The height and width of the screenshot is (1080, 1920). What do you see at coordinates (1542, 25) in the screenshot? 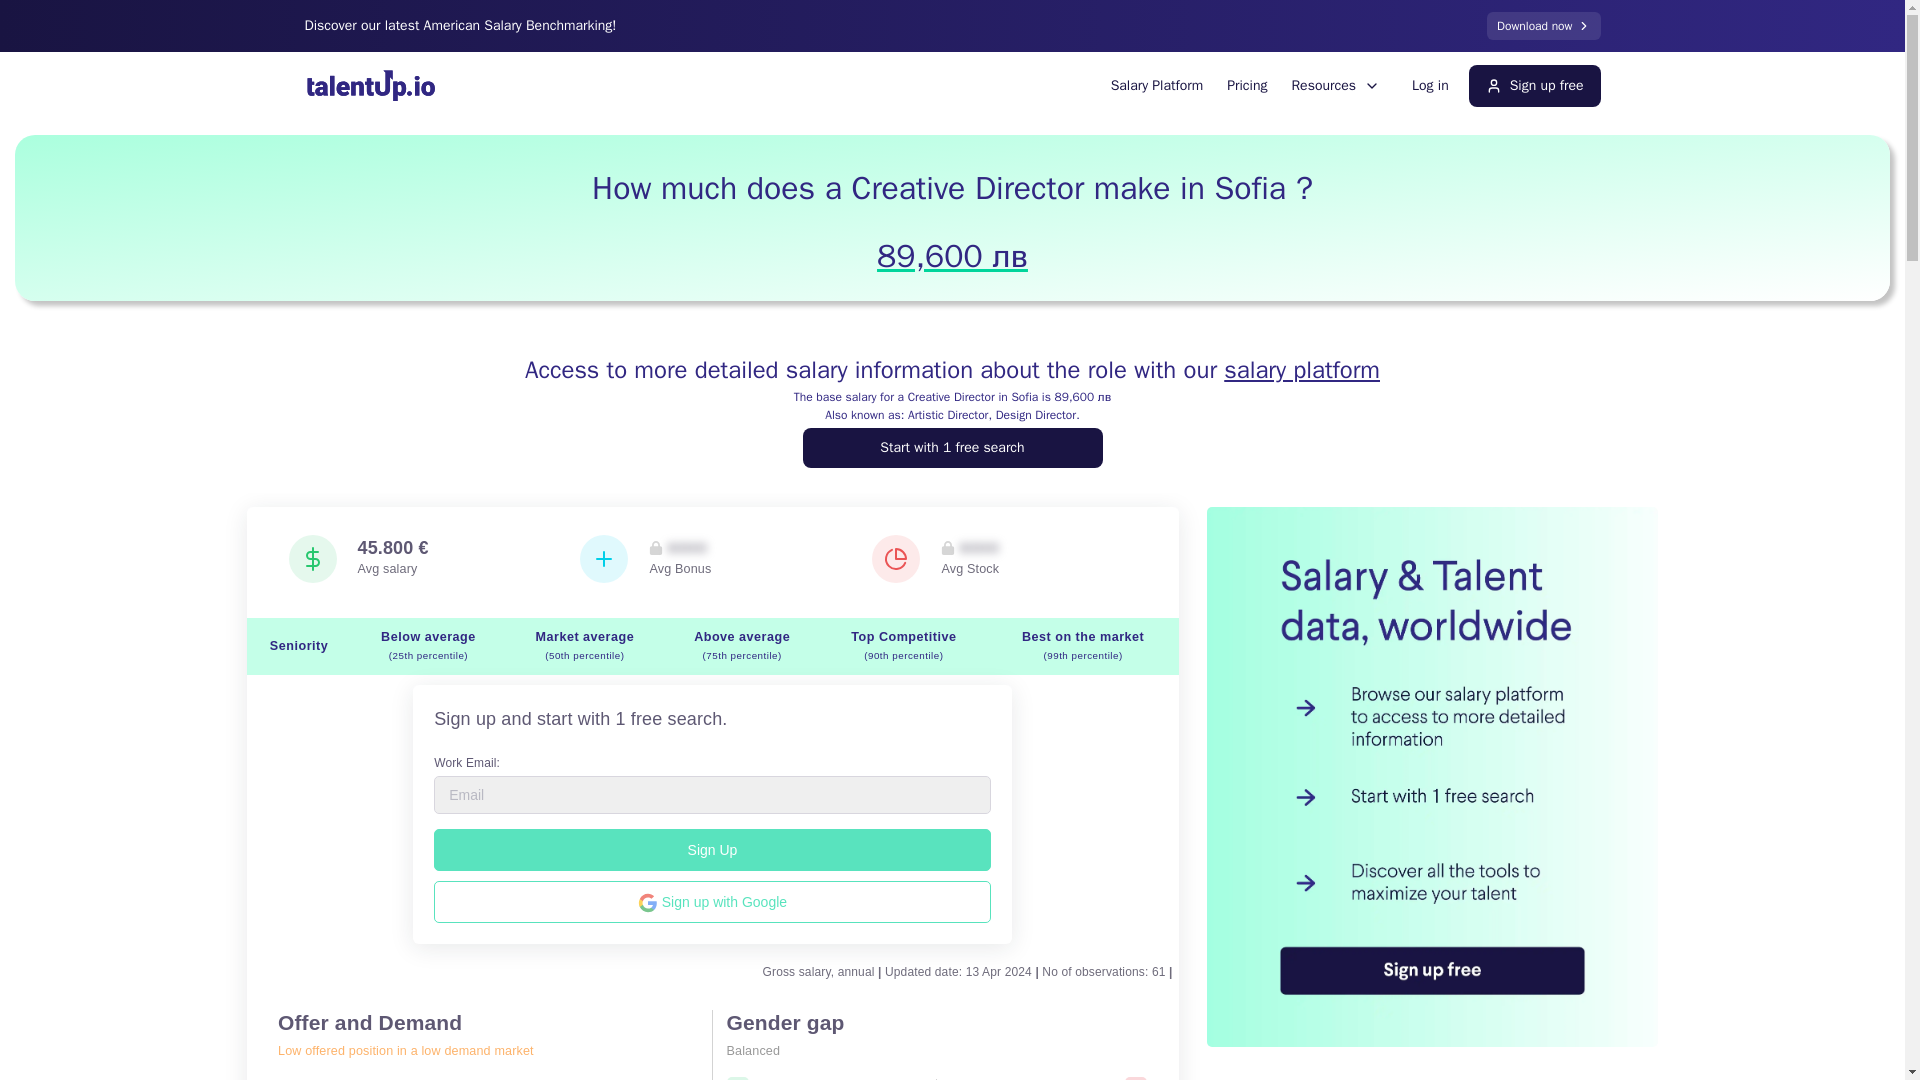
I see `Download now` at bounding box center [1542, 25].